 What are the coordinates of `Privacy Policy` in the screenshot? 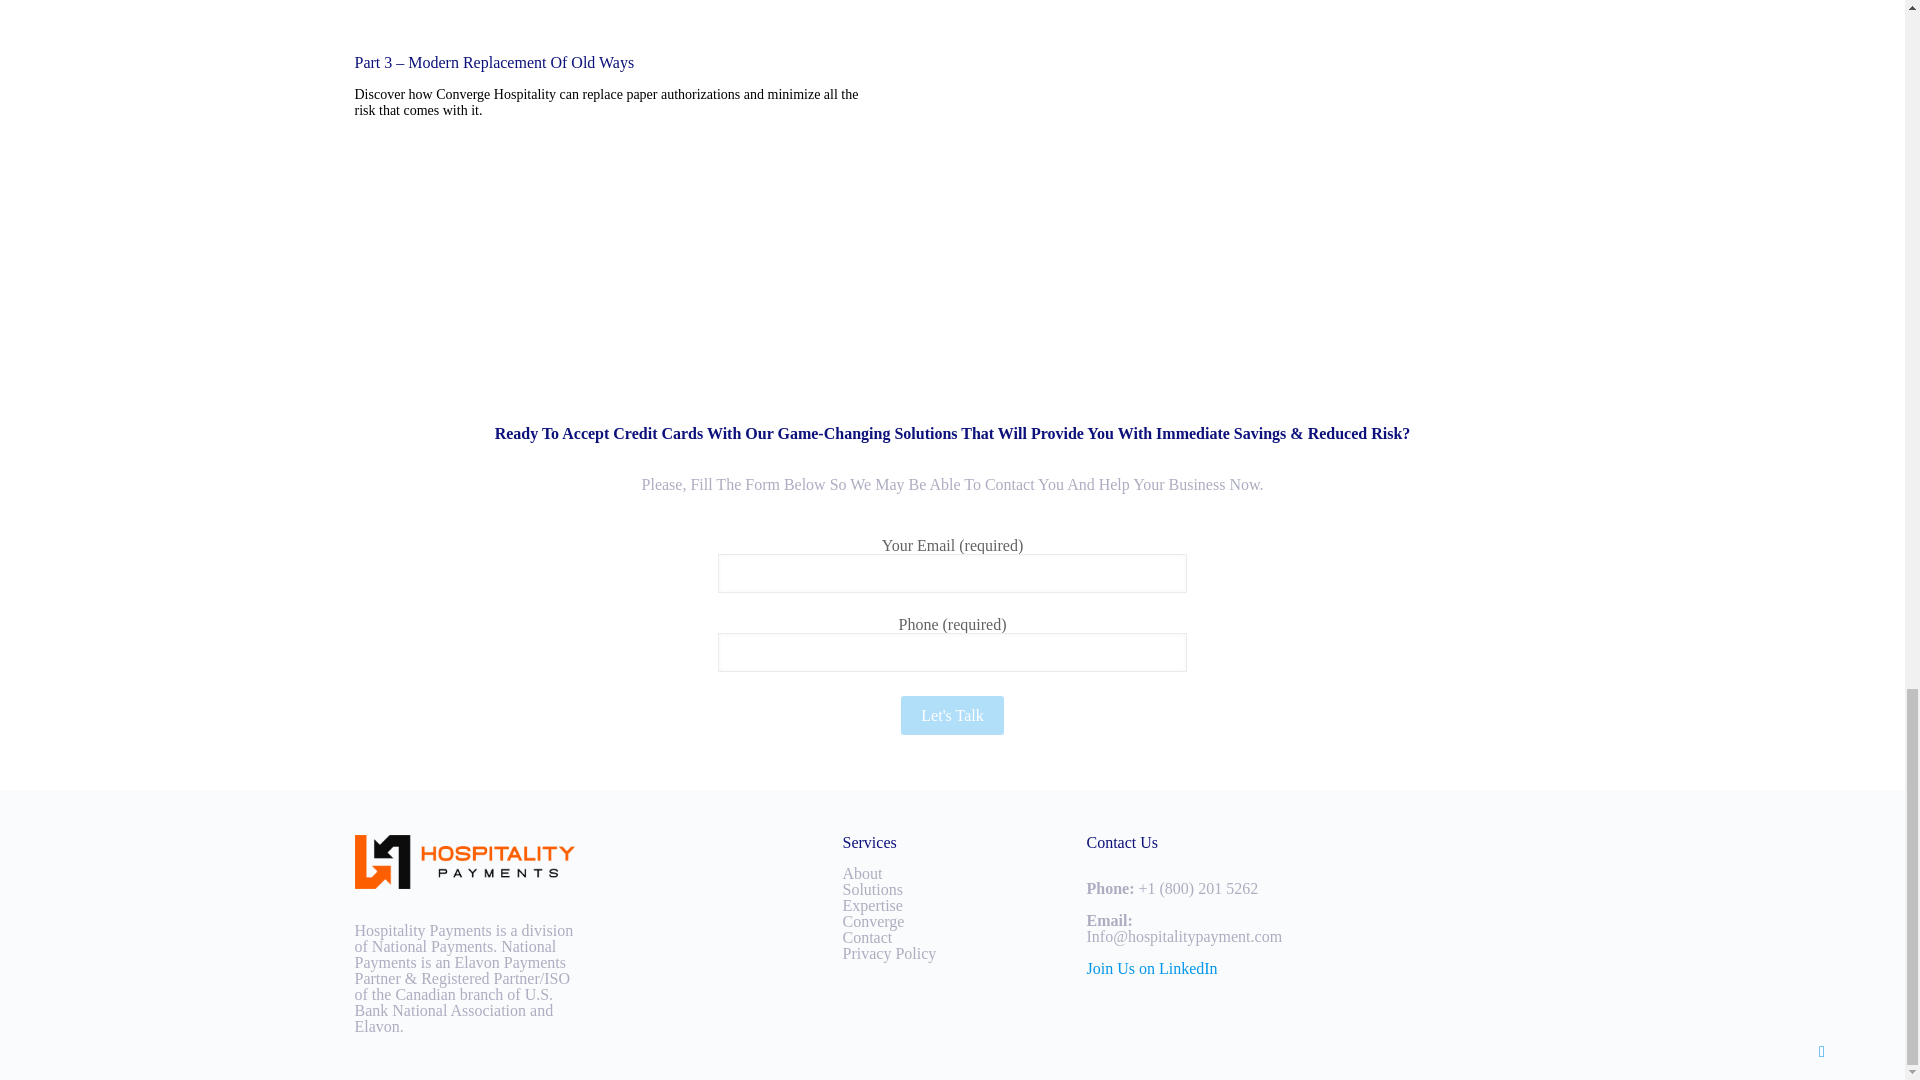 It's located at (889, 954).